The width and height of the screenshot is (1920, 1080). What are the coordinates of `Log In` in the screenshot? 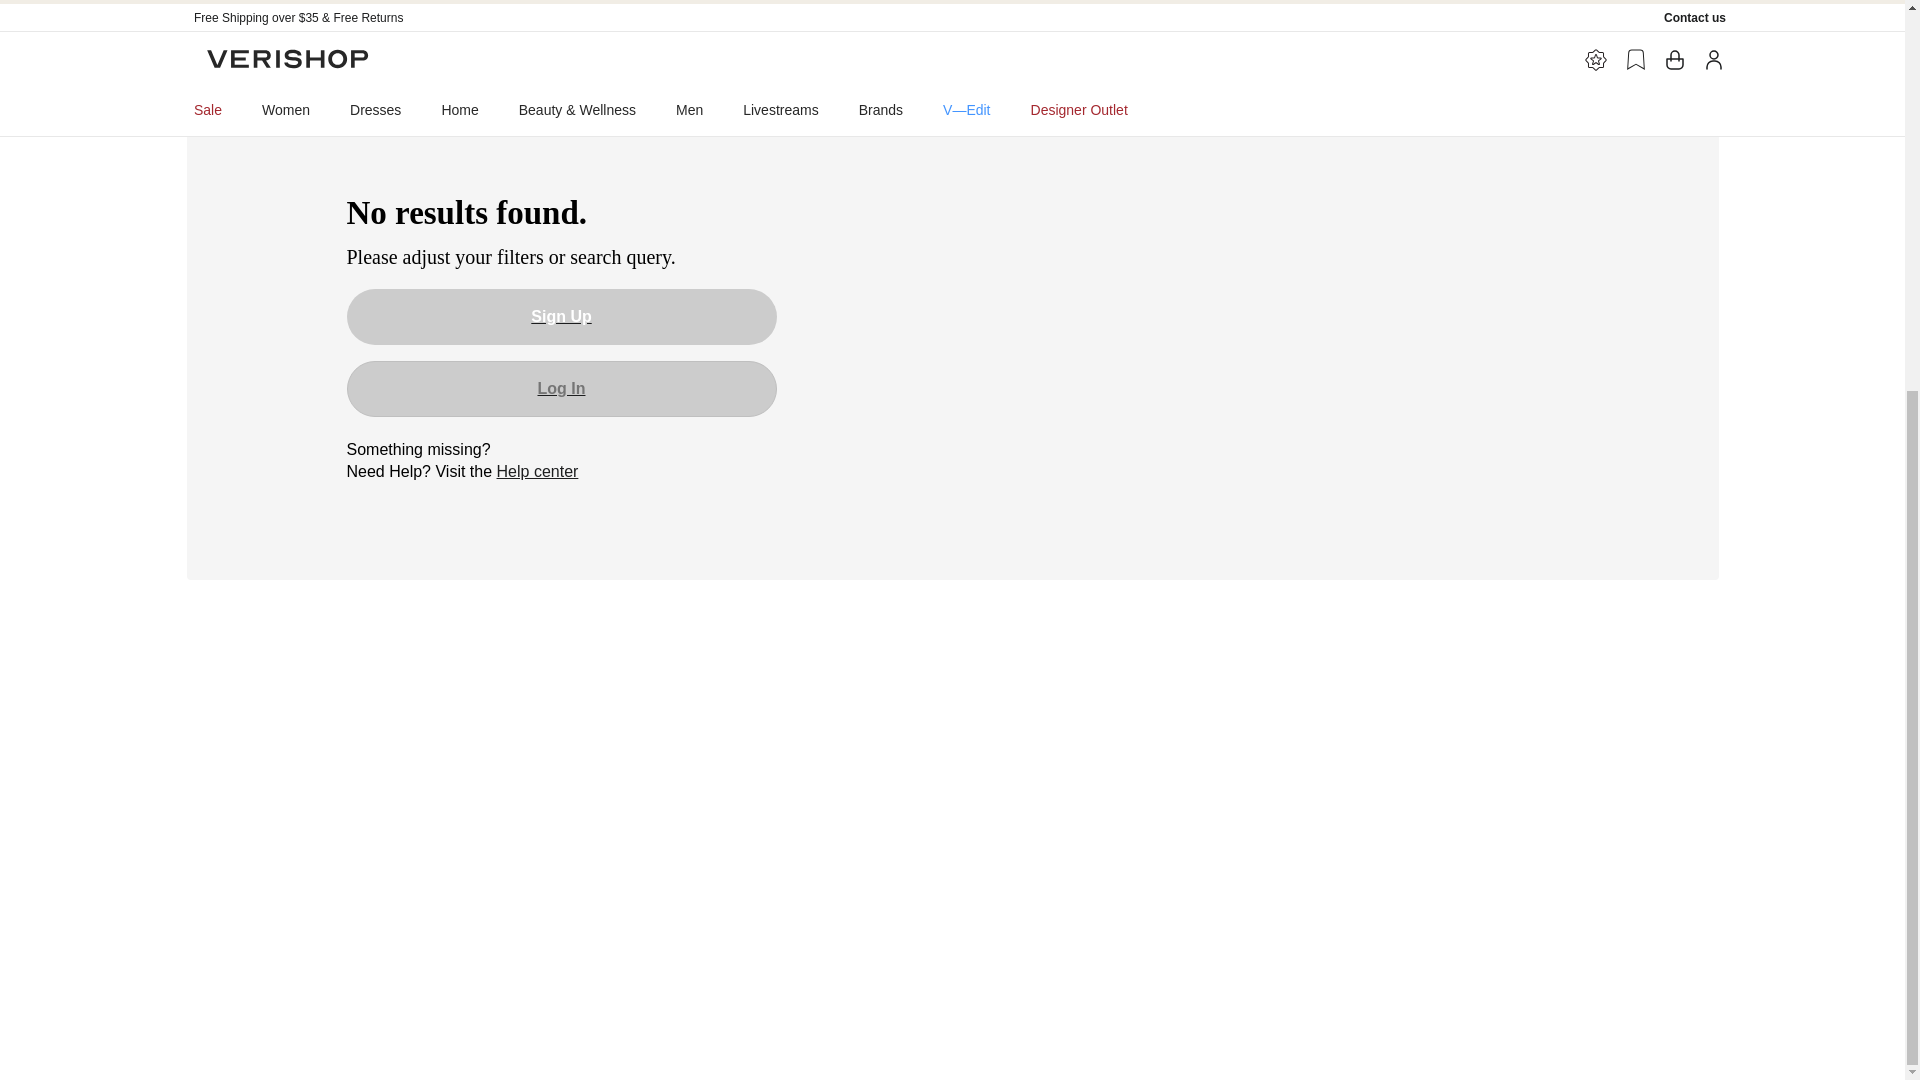 It's located at (560, 388).